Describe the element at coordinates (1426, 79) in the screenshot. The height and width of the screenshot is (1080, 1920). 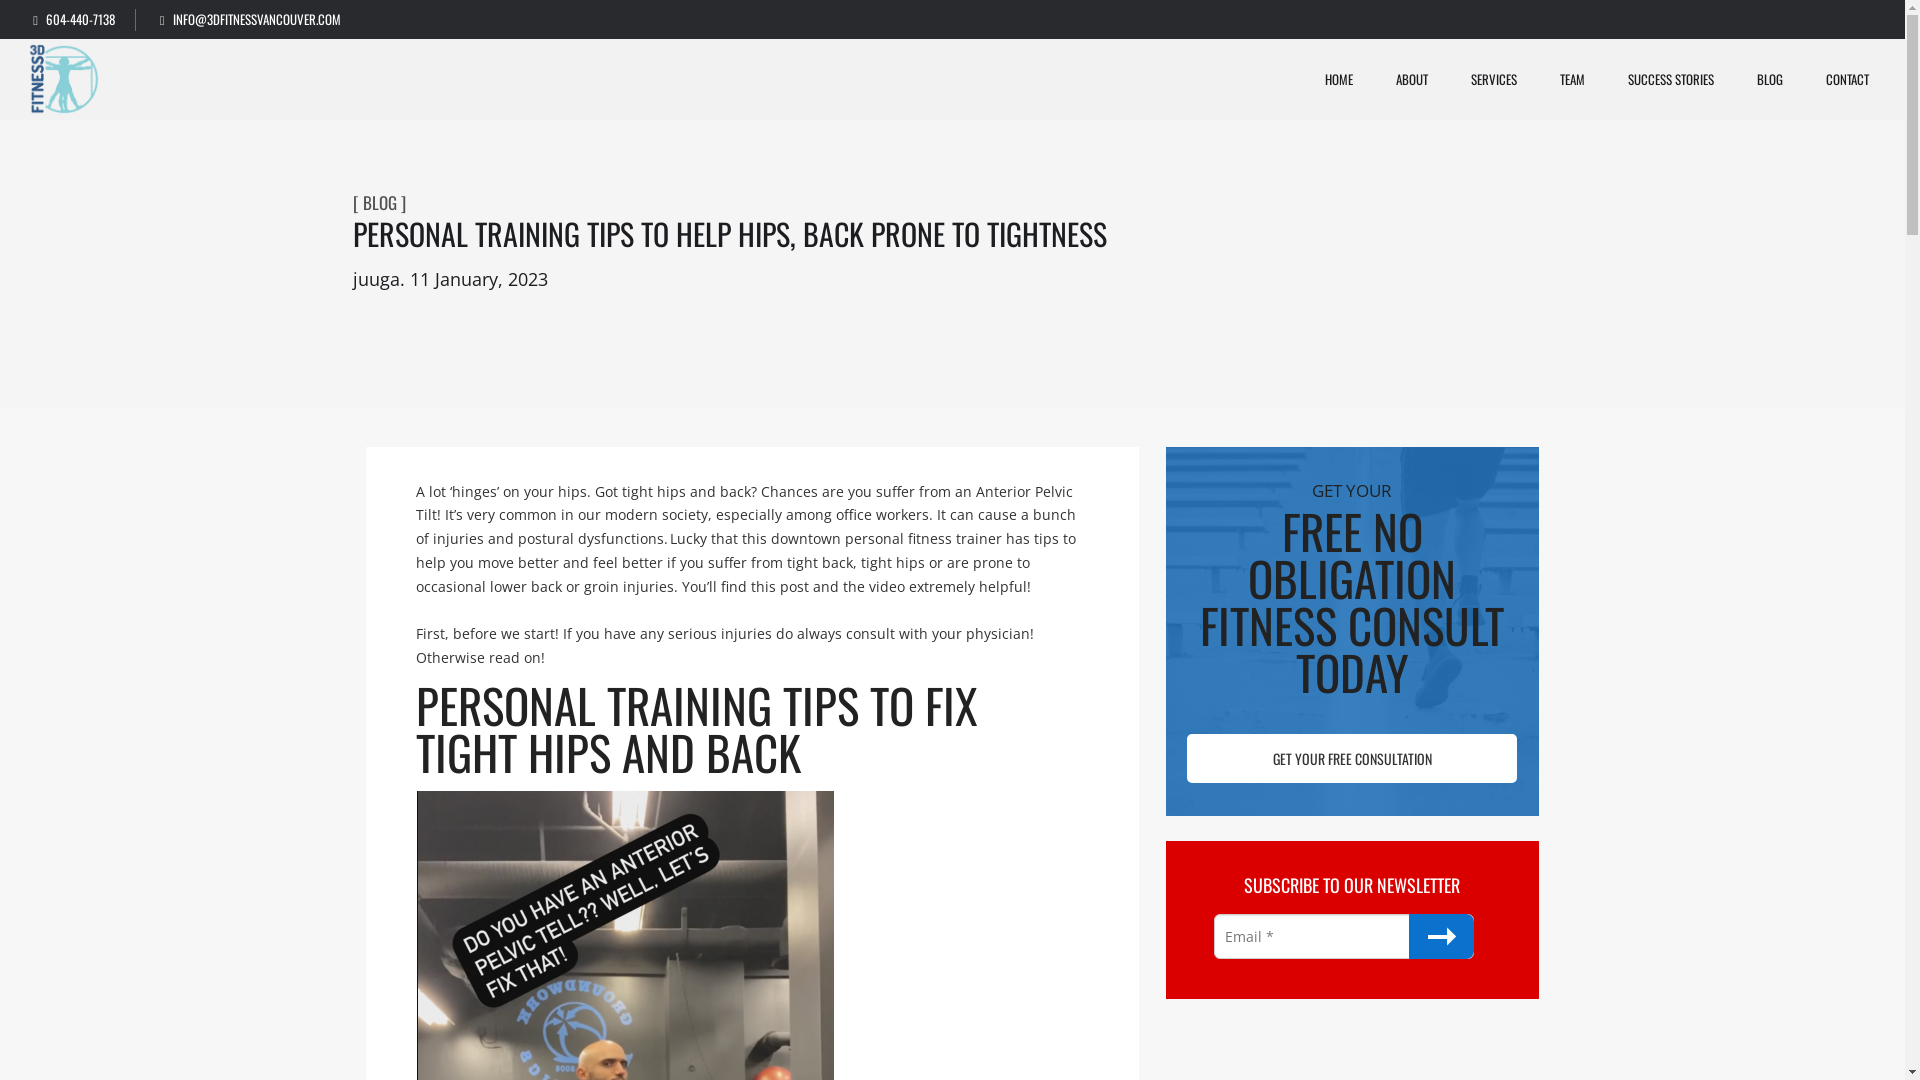
I see `ABOUT` at that location.